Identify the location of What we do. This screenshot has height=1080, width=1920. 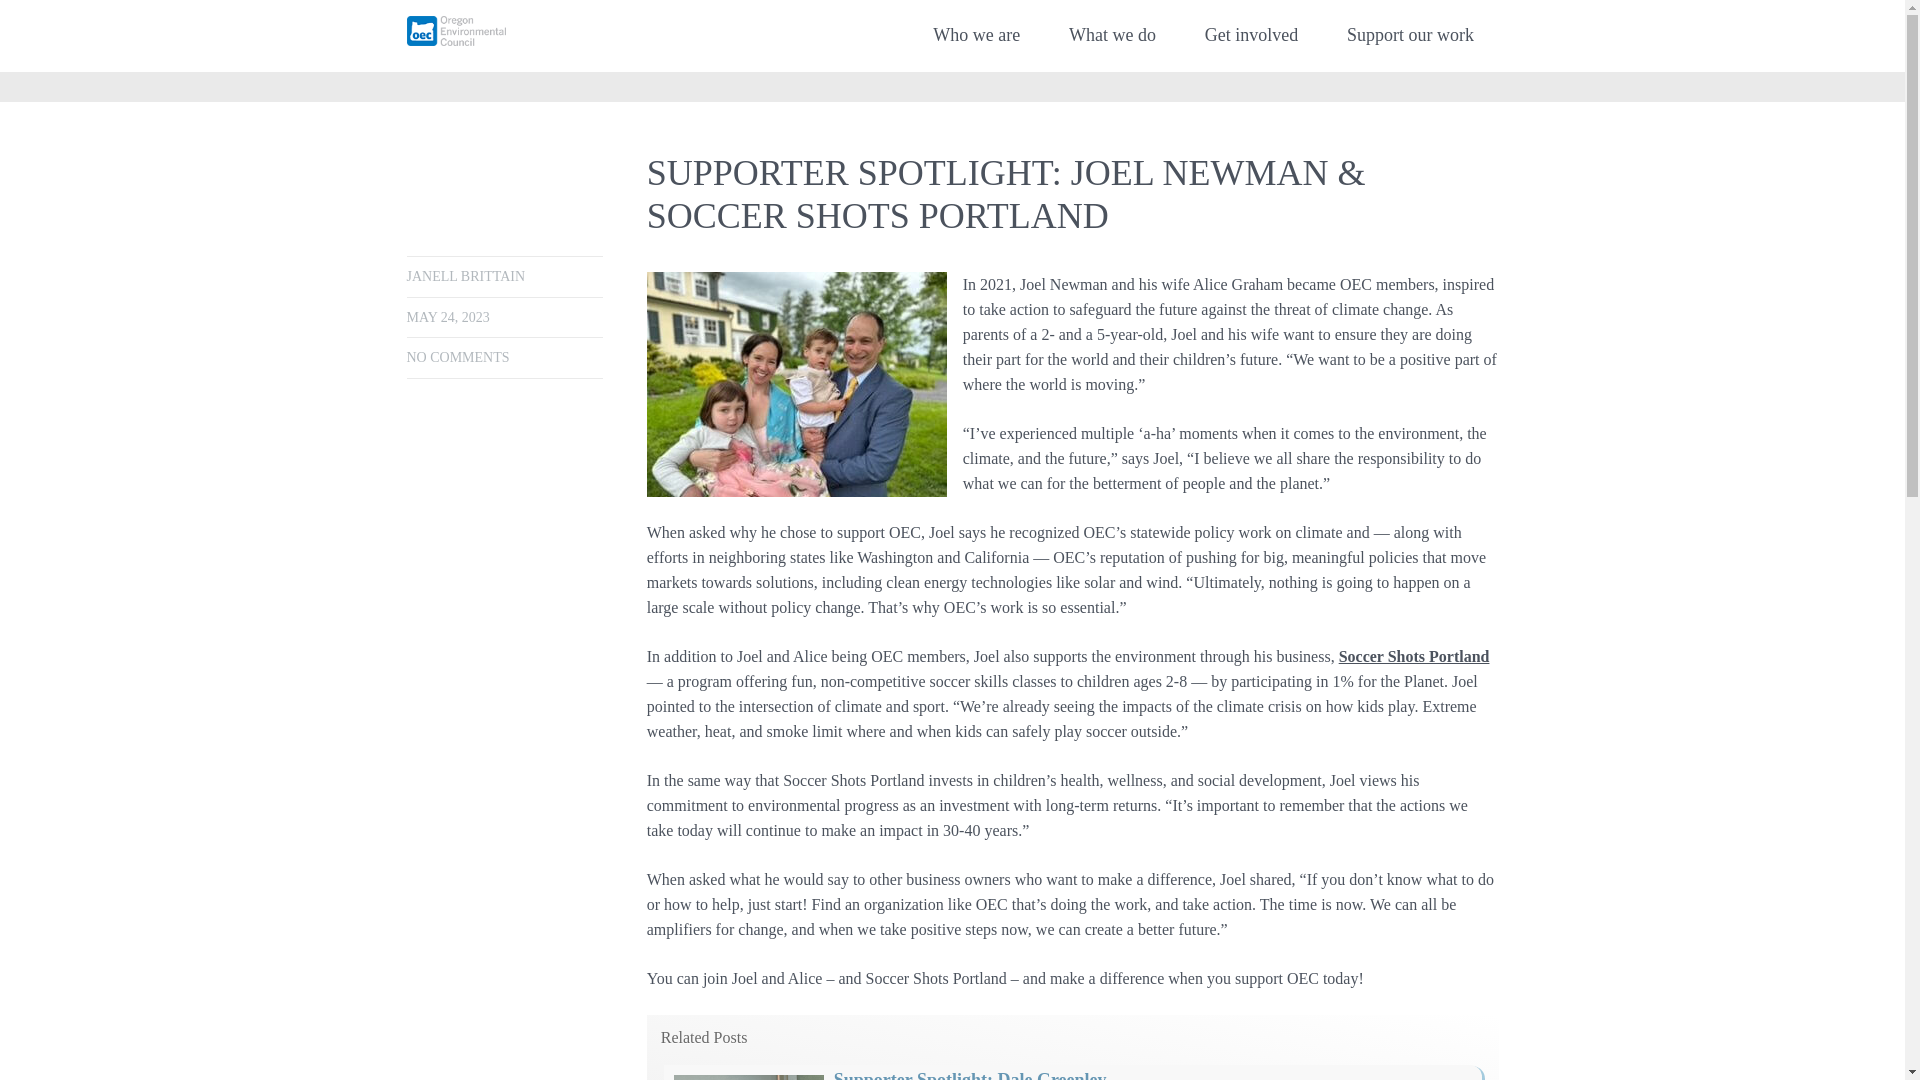
(1112, 36).